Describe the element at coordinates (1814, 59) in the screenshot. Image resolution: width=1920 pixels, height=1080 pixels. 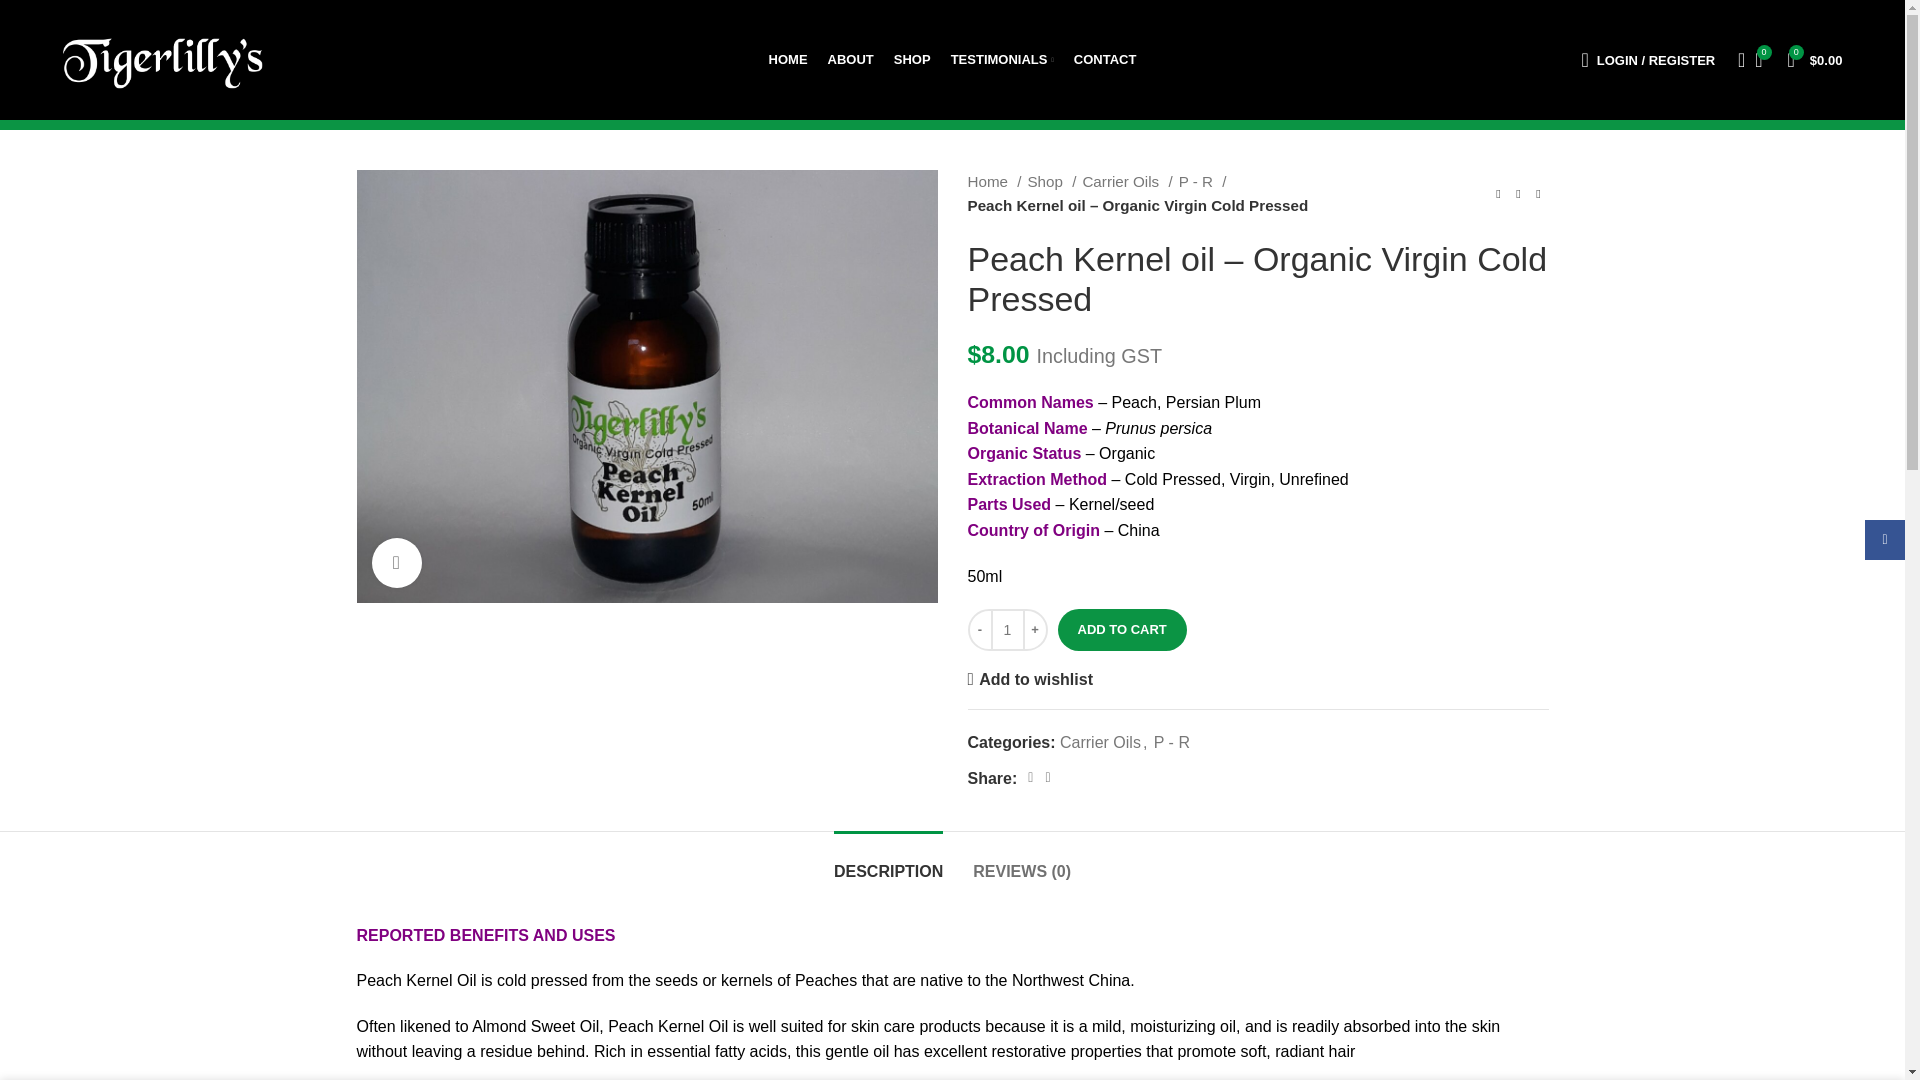
I see `Shopping cart` at that location.